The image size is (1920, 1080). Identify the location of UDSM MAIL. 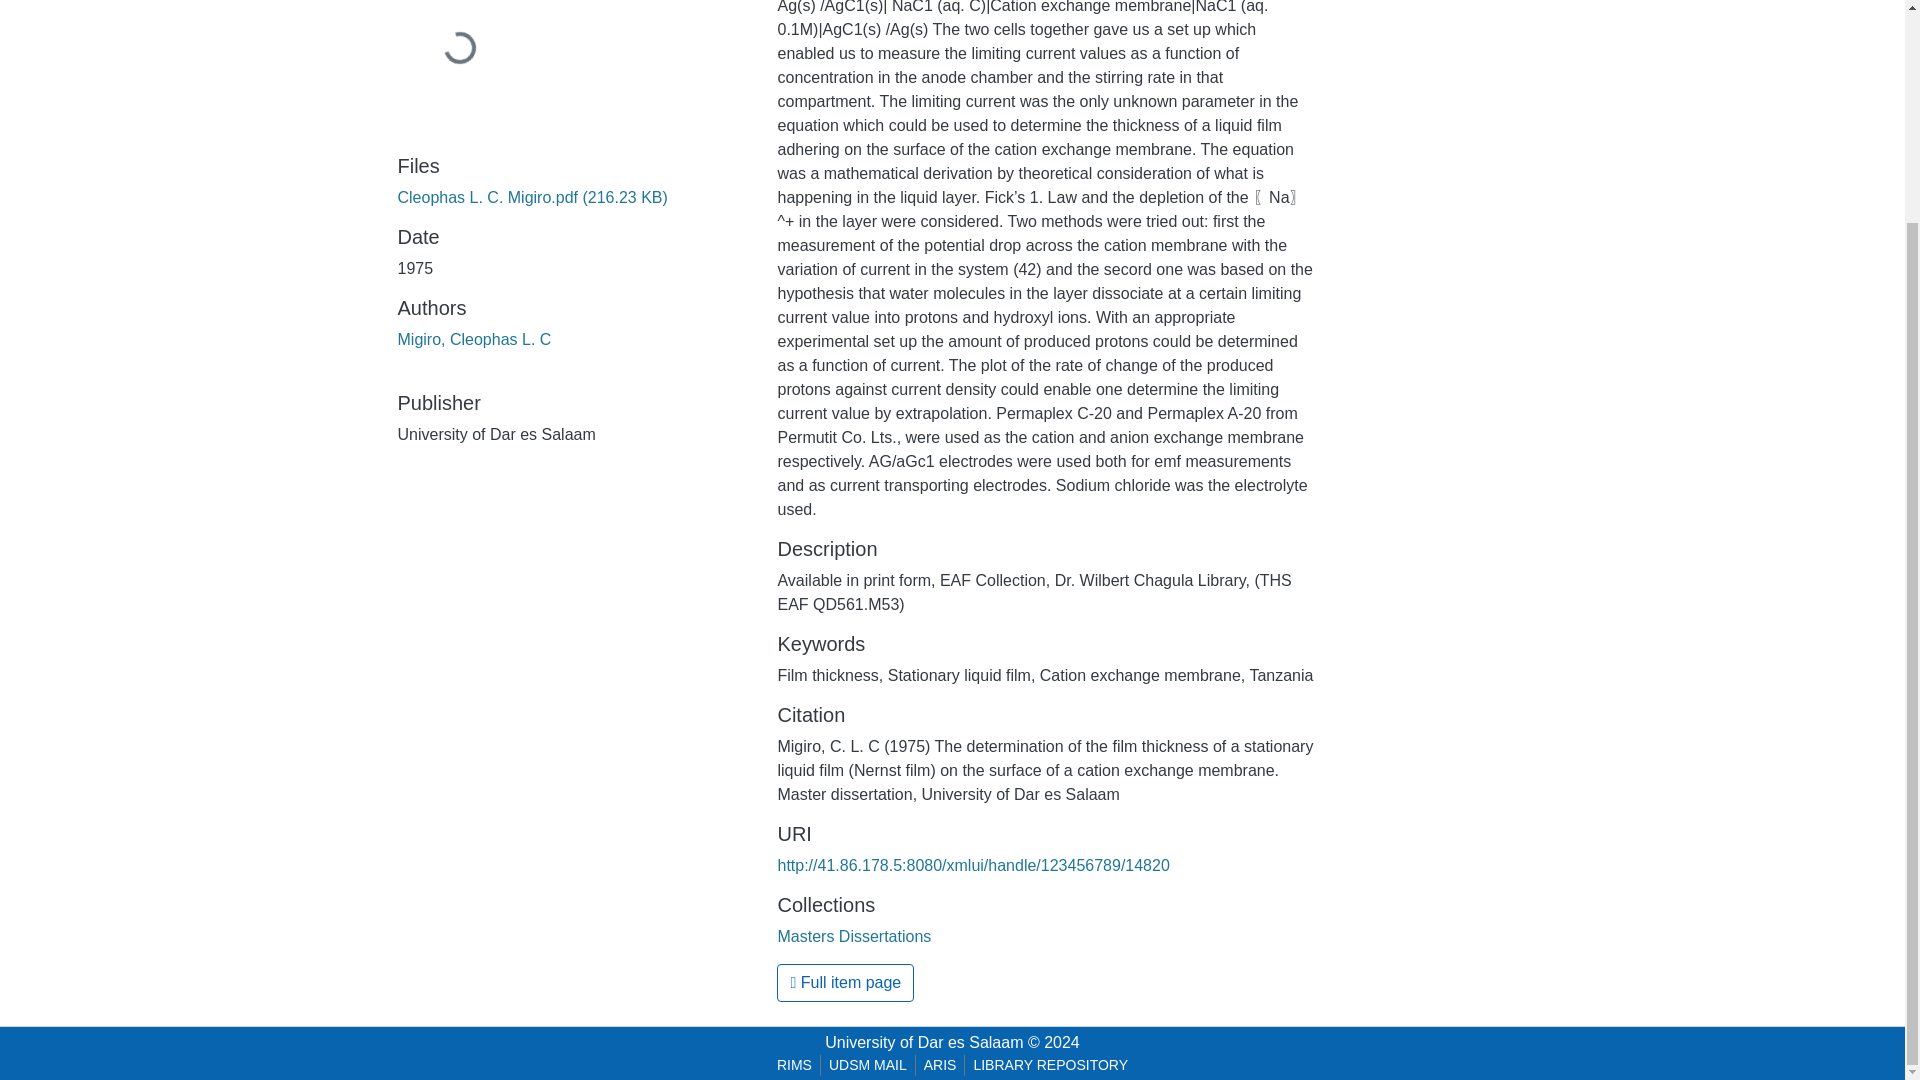
(868, 1065).